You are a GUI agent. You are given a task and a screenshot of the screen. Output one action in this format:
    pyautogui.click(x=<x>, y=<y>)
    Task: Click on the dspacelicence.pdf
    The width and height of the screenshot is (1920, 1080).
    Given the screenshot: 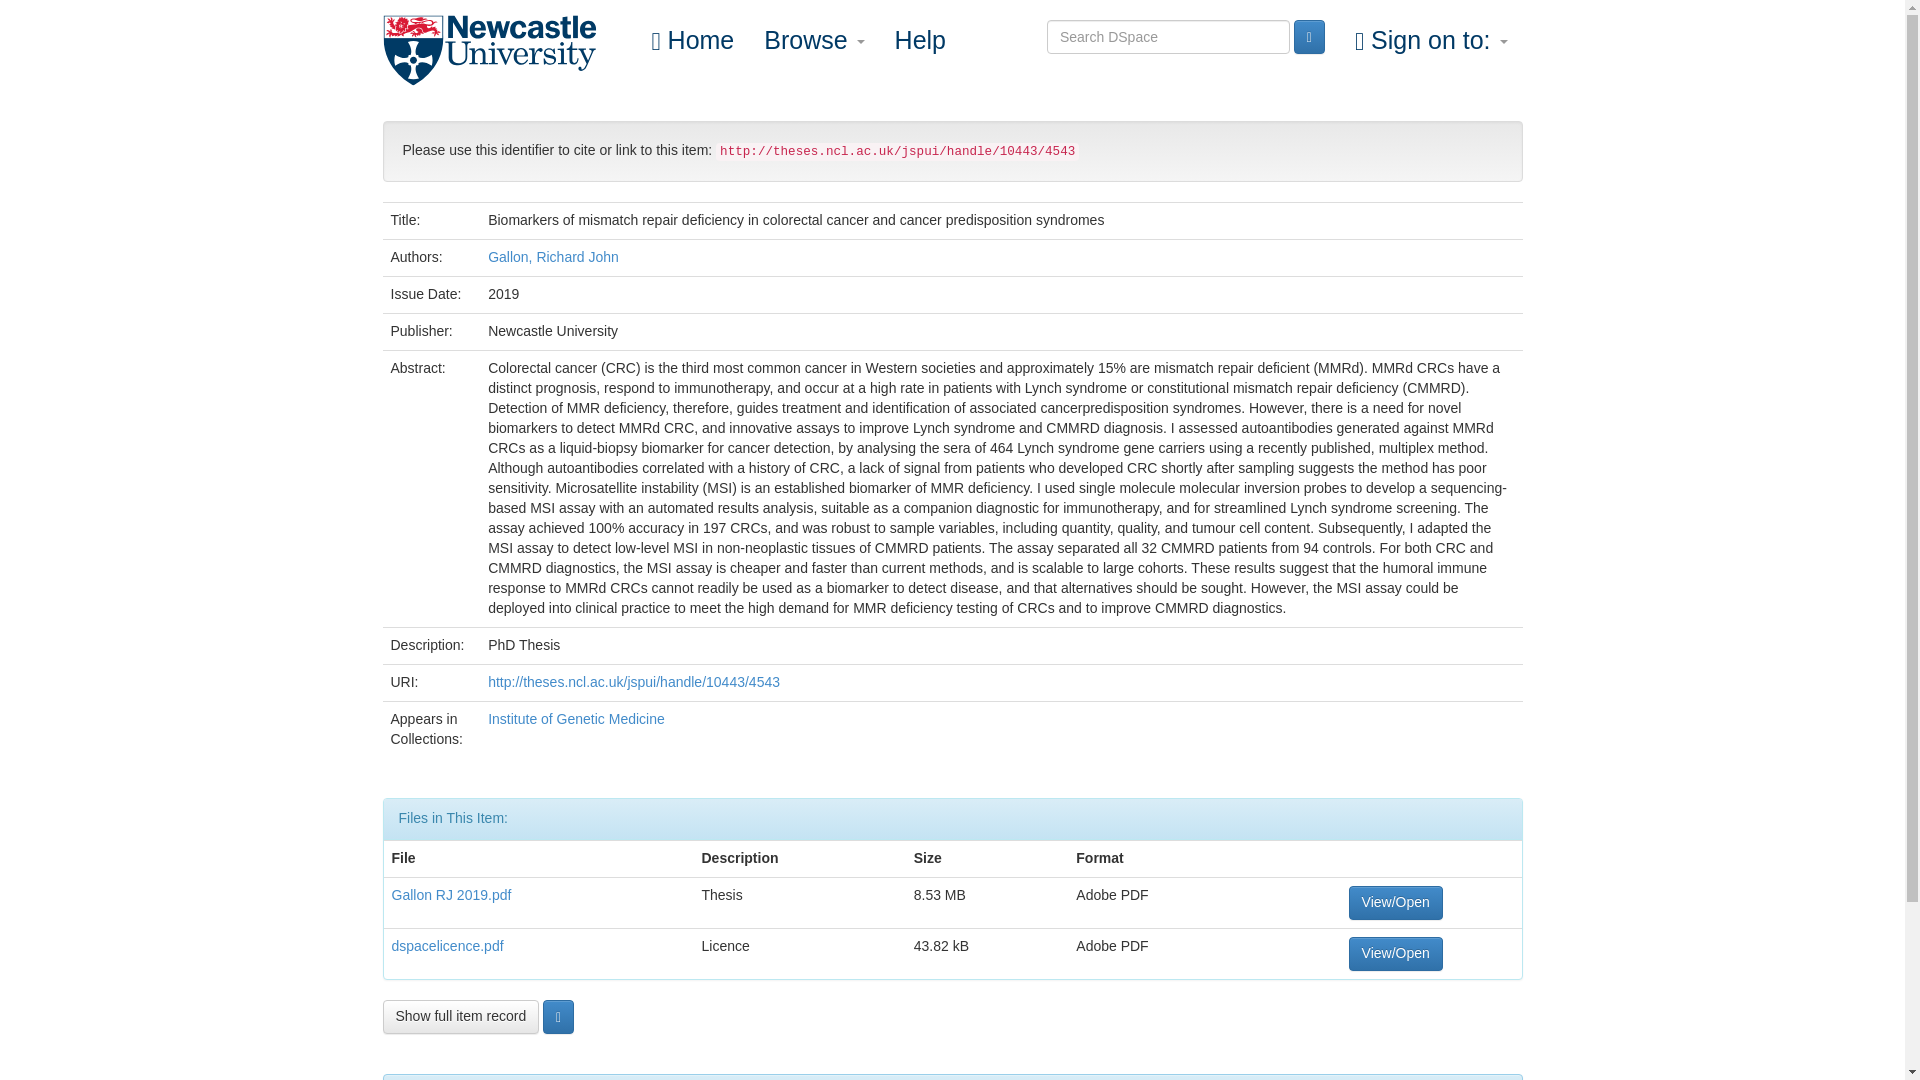 What is the action you would take?
    pyautogui.click(x=447, y=946)
    